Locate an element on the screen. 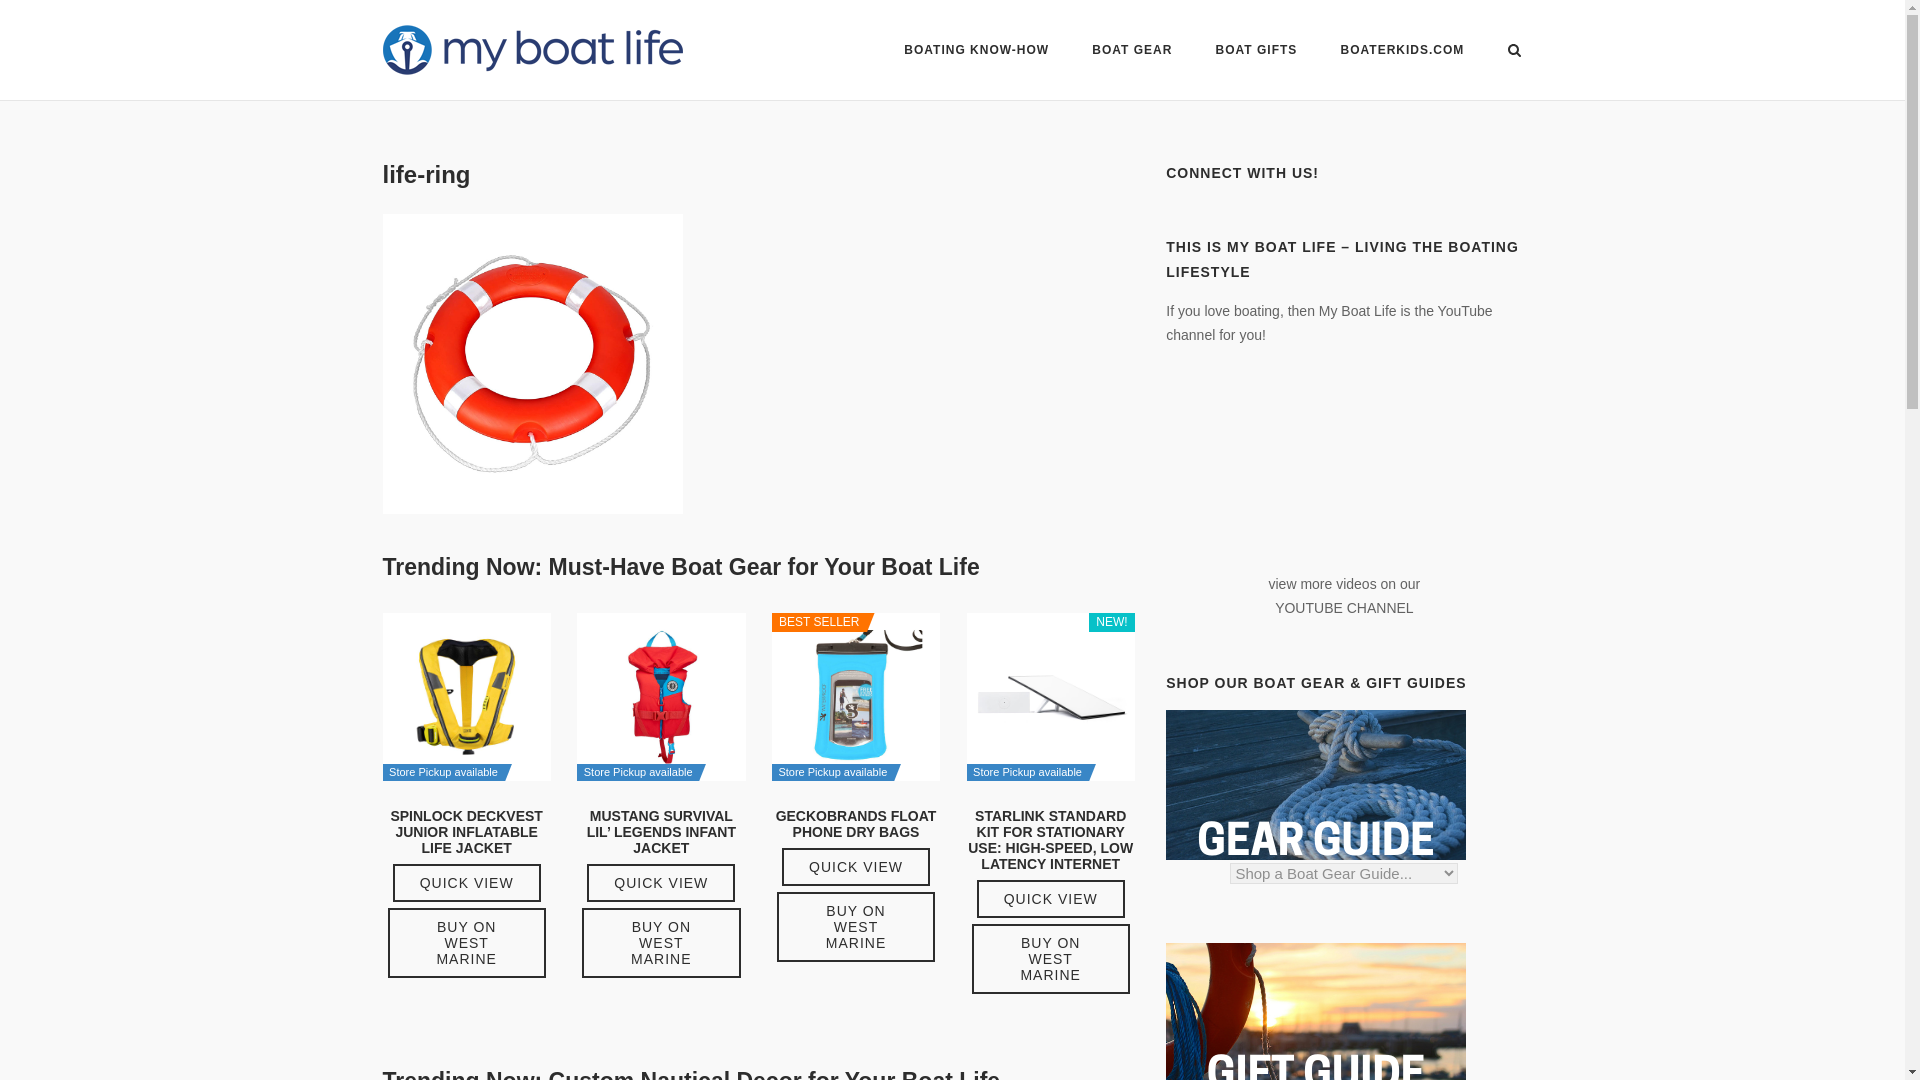 The height and width of the screenshot is (1080, 1920). BOATERKIDS.COM is located at coordinates (1402, 53).